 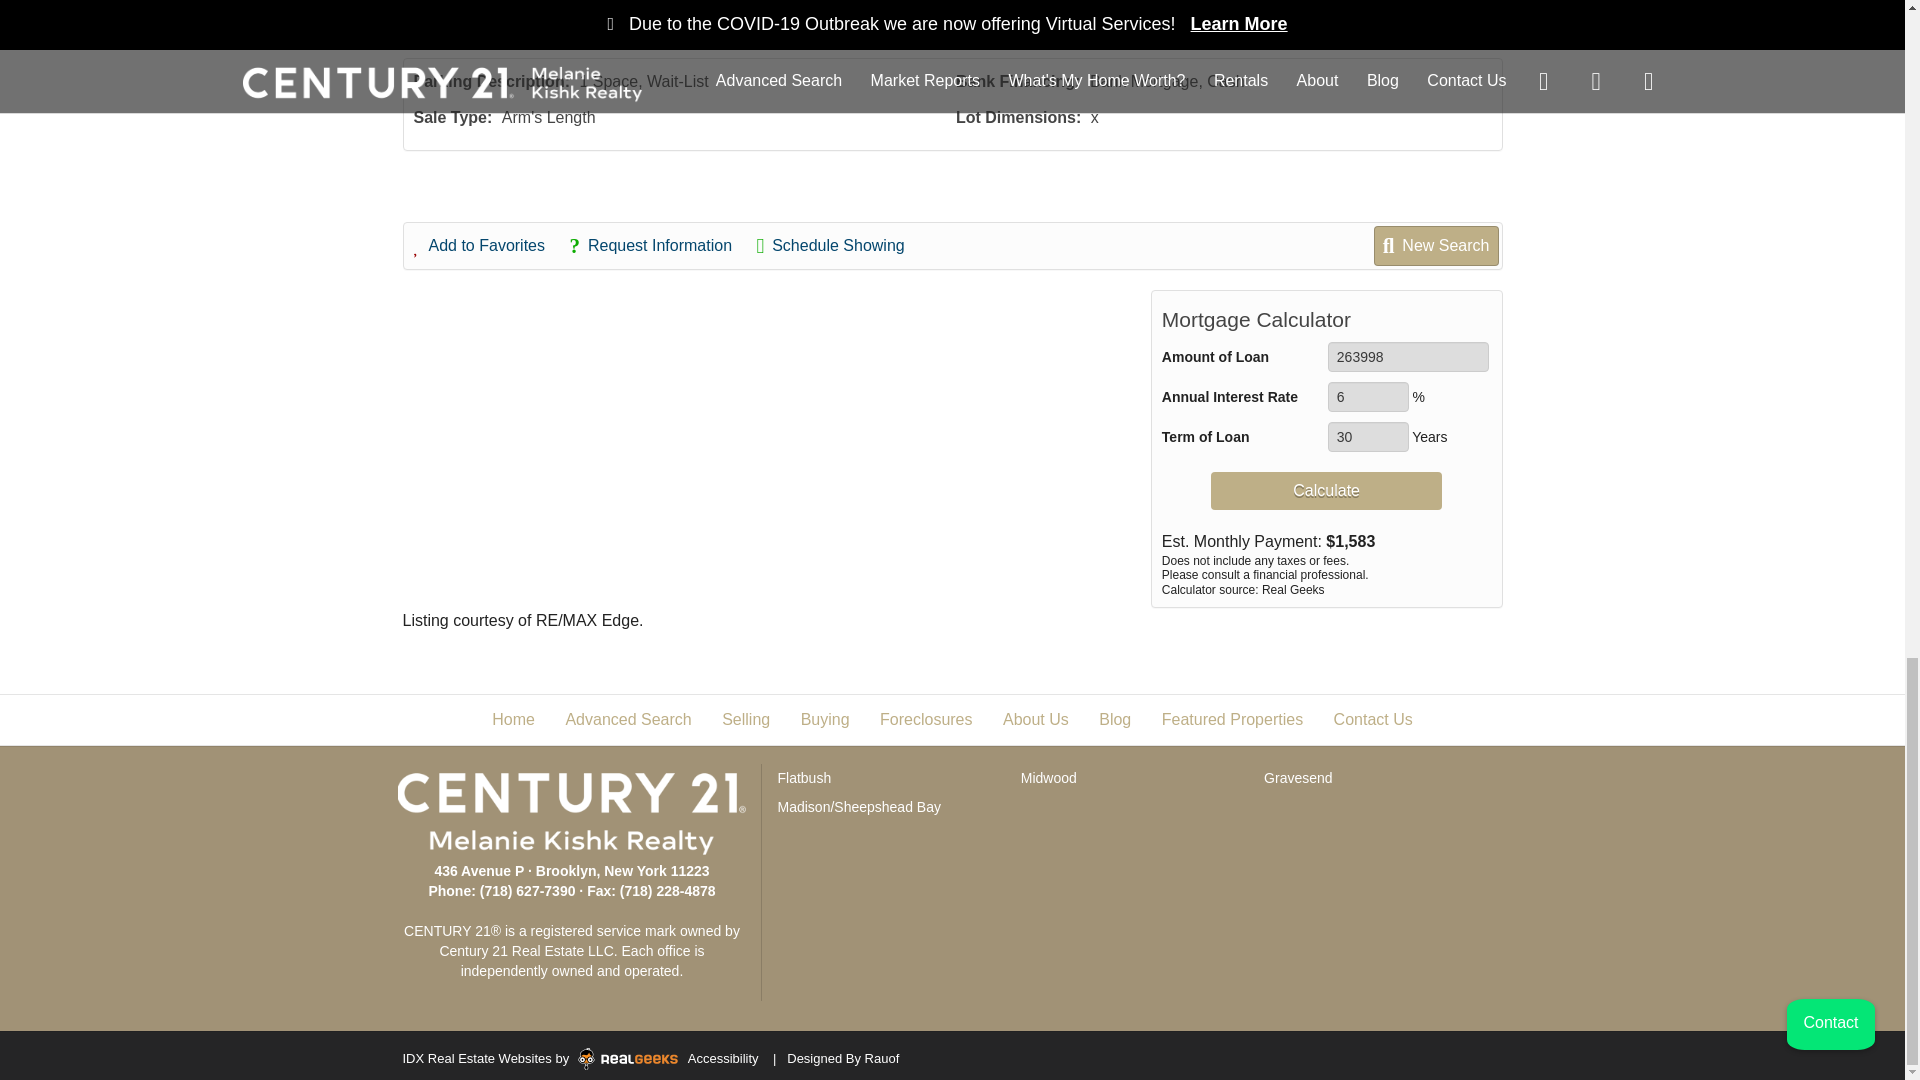 What do you see at coordinates (1368, 396) in the screenshot?
I see `6` at bounding box center [1368, 396].